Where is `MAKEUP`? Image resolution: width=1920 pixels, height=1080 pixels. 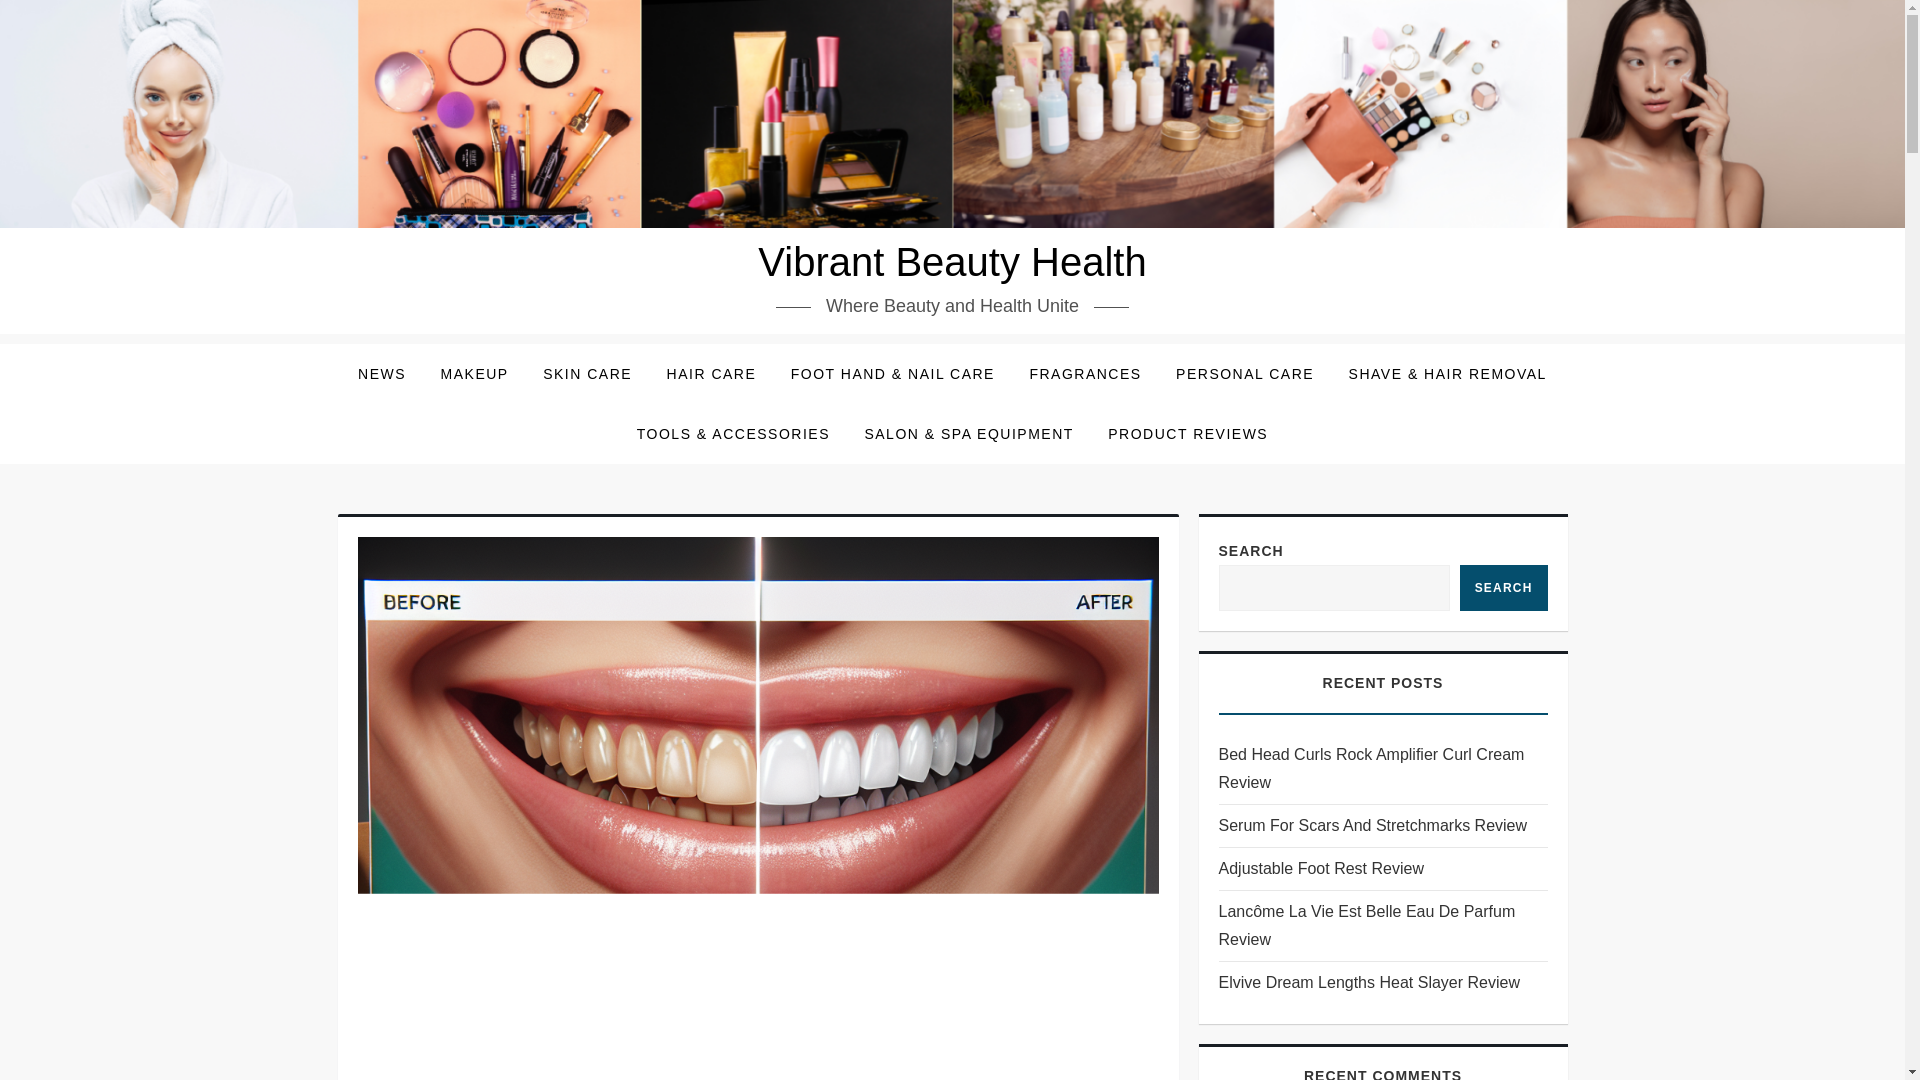 MAKEUP is located at coordinates (475, 374).